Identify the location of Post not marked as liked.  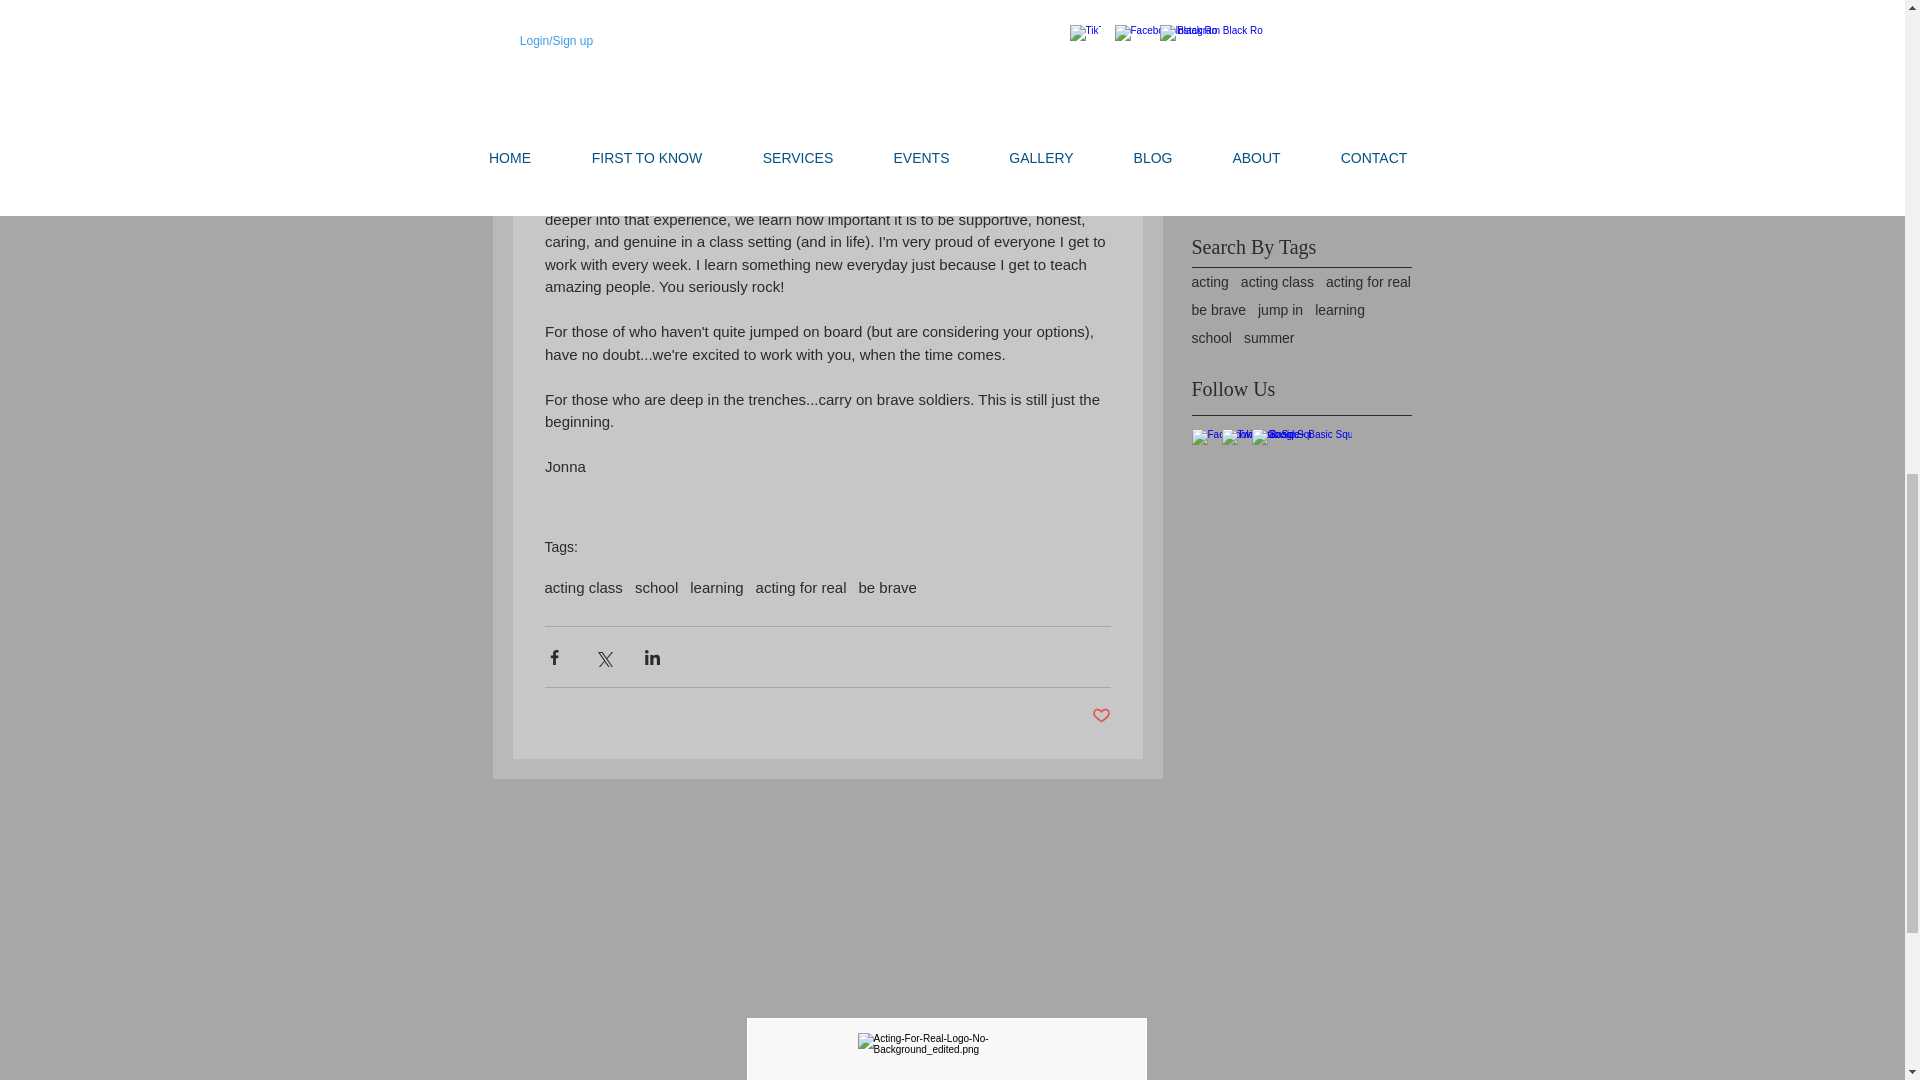
(1102, 716).